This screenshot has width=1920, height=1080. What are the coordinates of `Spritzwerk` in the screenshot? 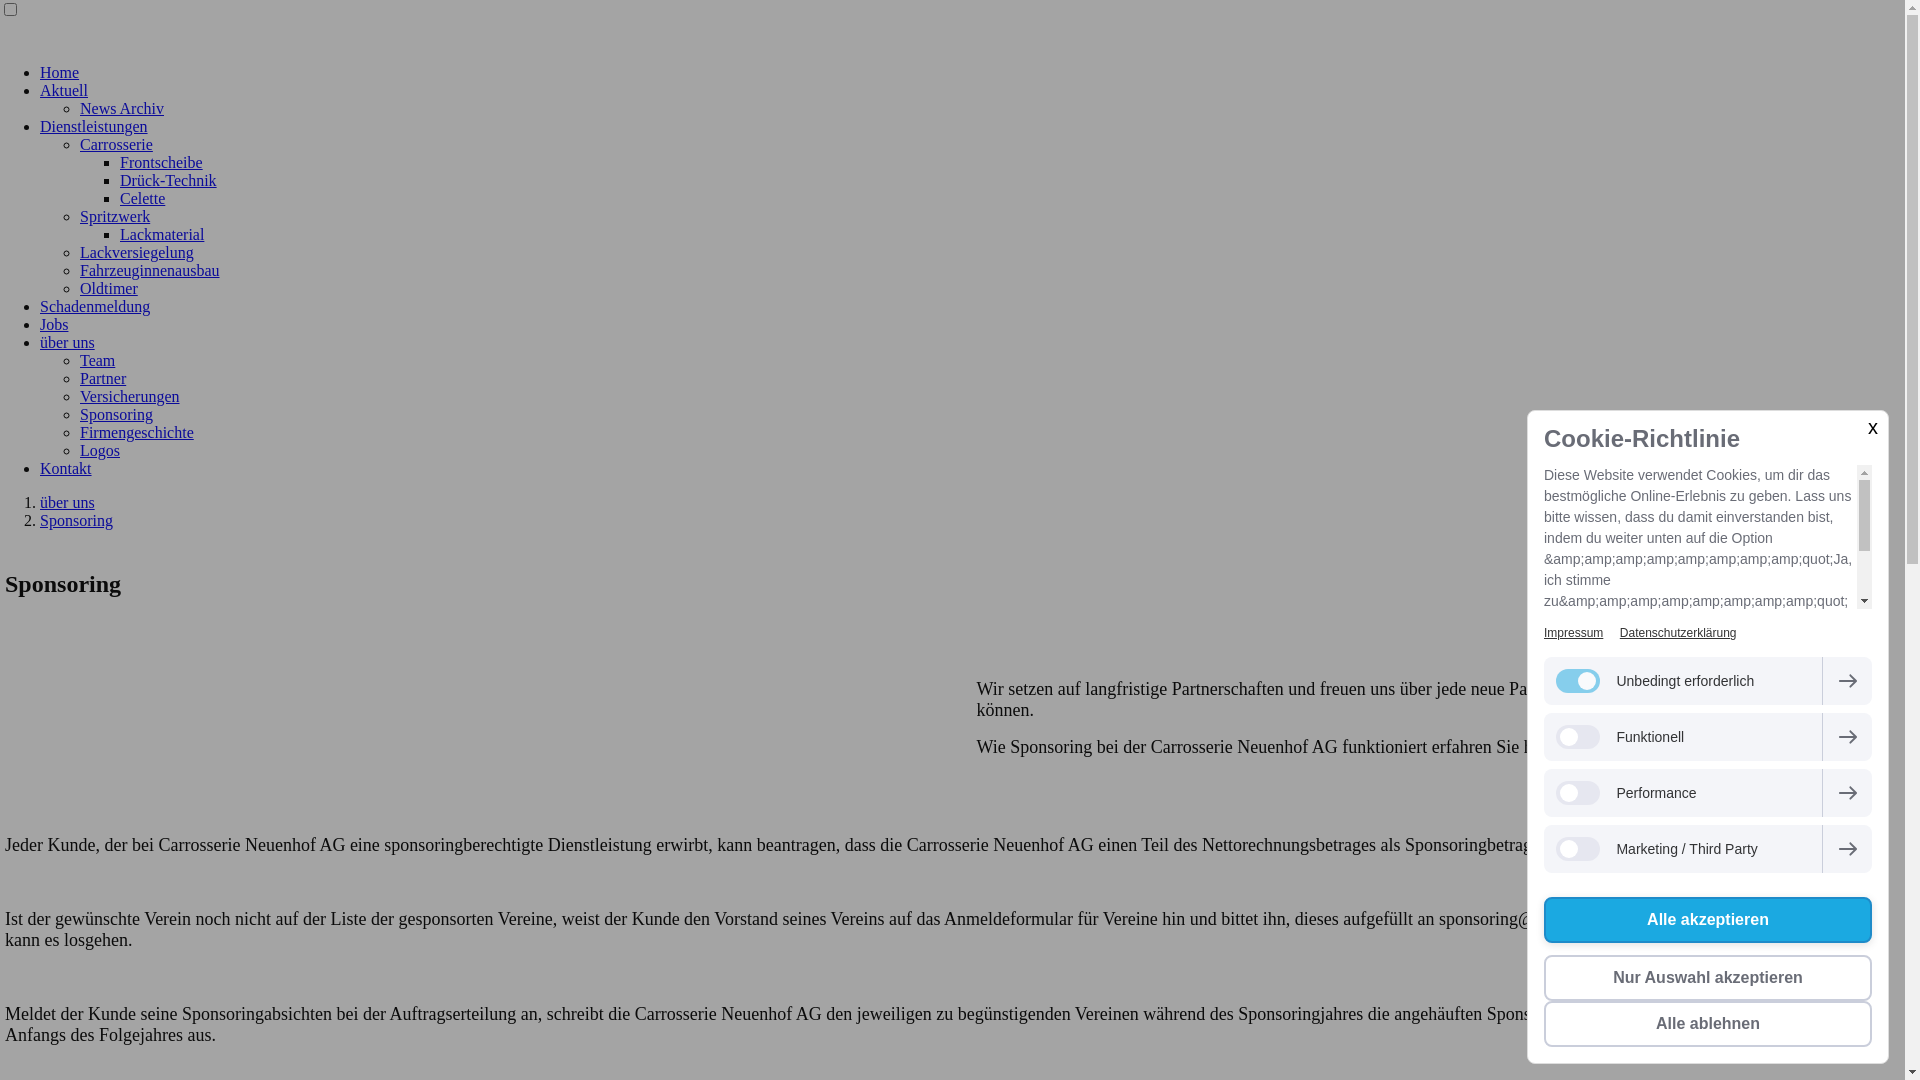 It's located at (115, 216).